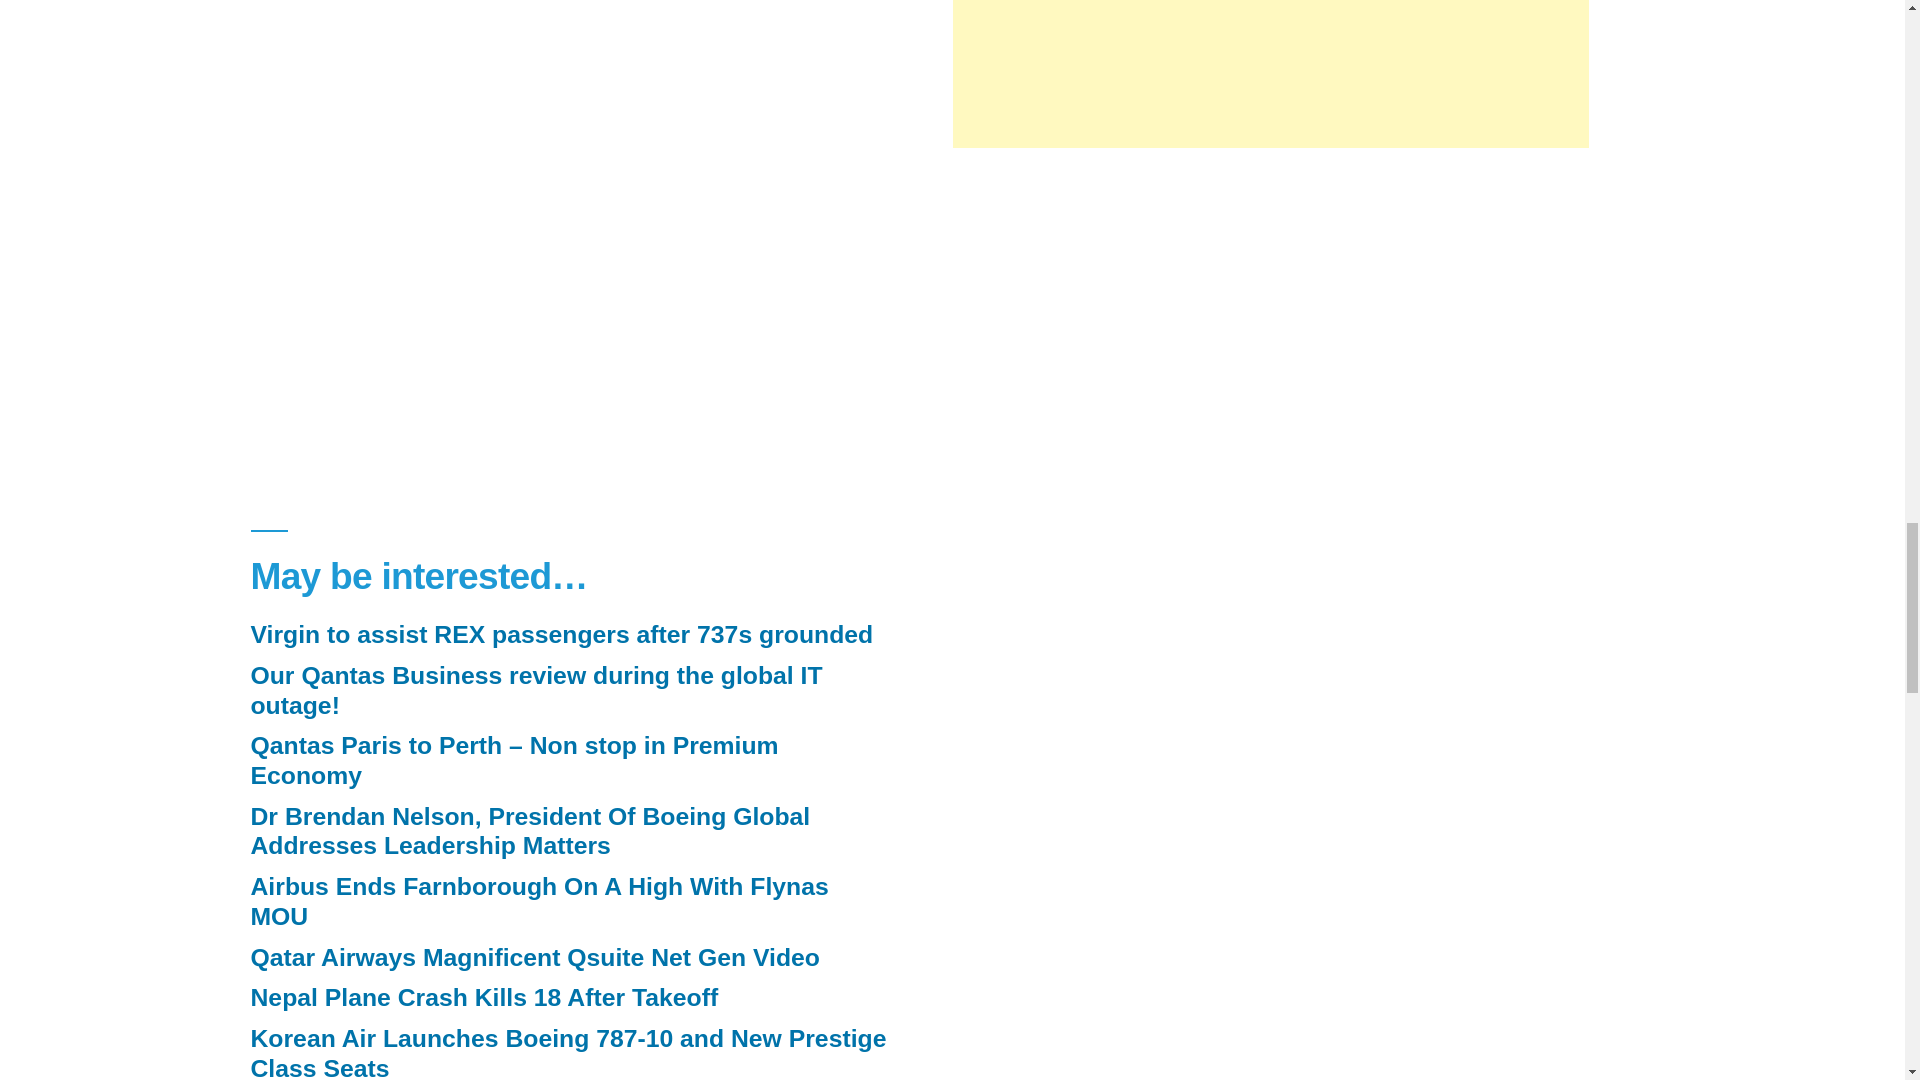 Image resolution: width=1920 pixels, height=1080 pixels. What do you see at coordinates (535, 690) in the screenshot?
I see `Our Qantas Business review during the global IT outage!` at bounding box center [535, 690].